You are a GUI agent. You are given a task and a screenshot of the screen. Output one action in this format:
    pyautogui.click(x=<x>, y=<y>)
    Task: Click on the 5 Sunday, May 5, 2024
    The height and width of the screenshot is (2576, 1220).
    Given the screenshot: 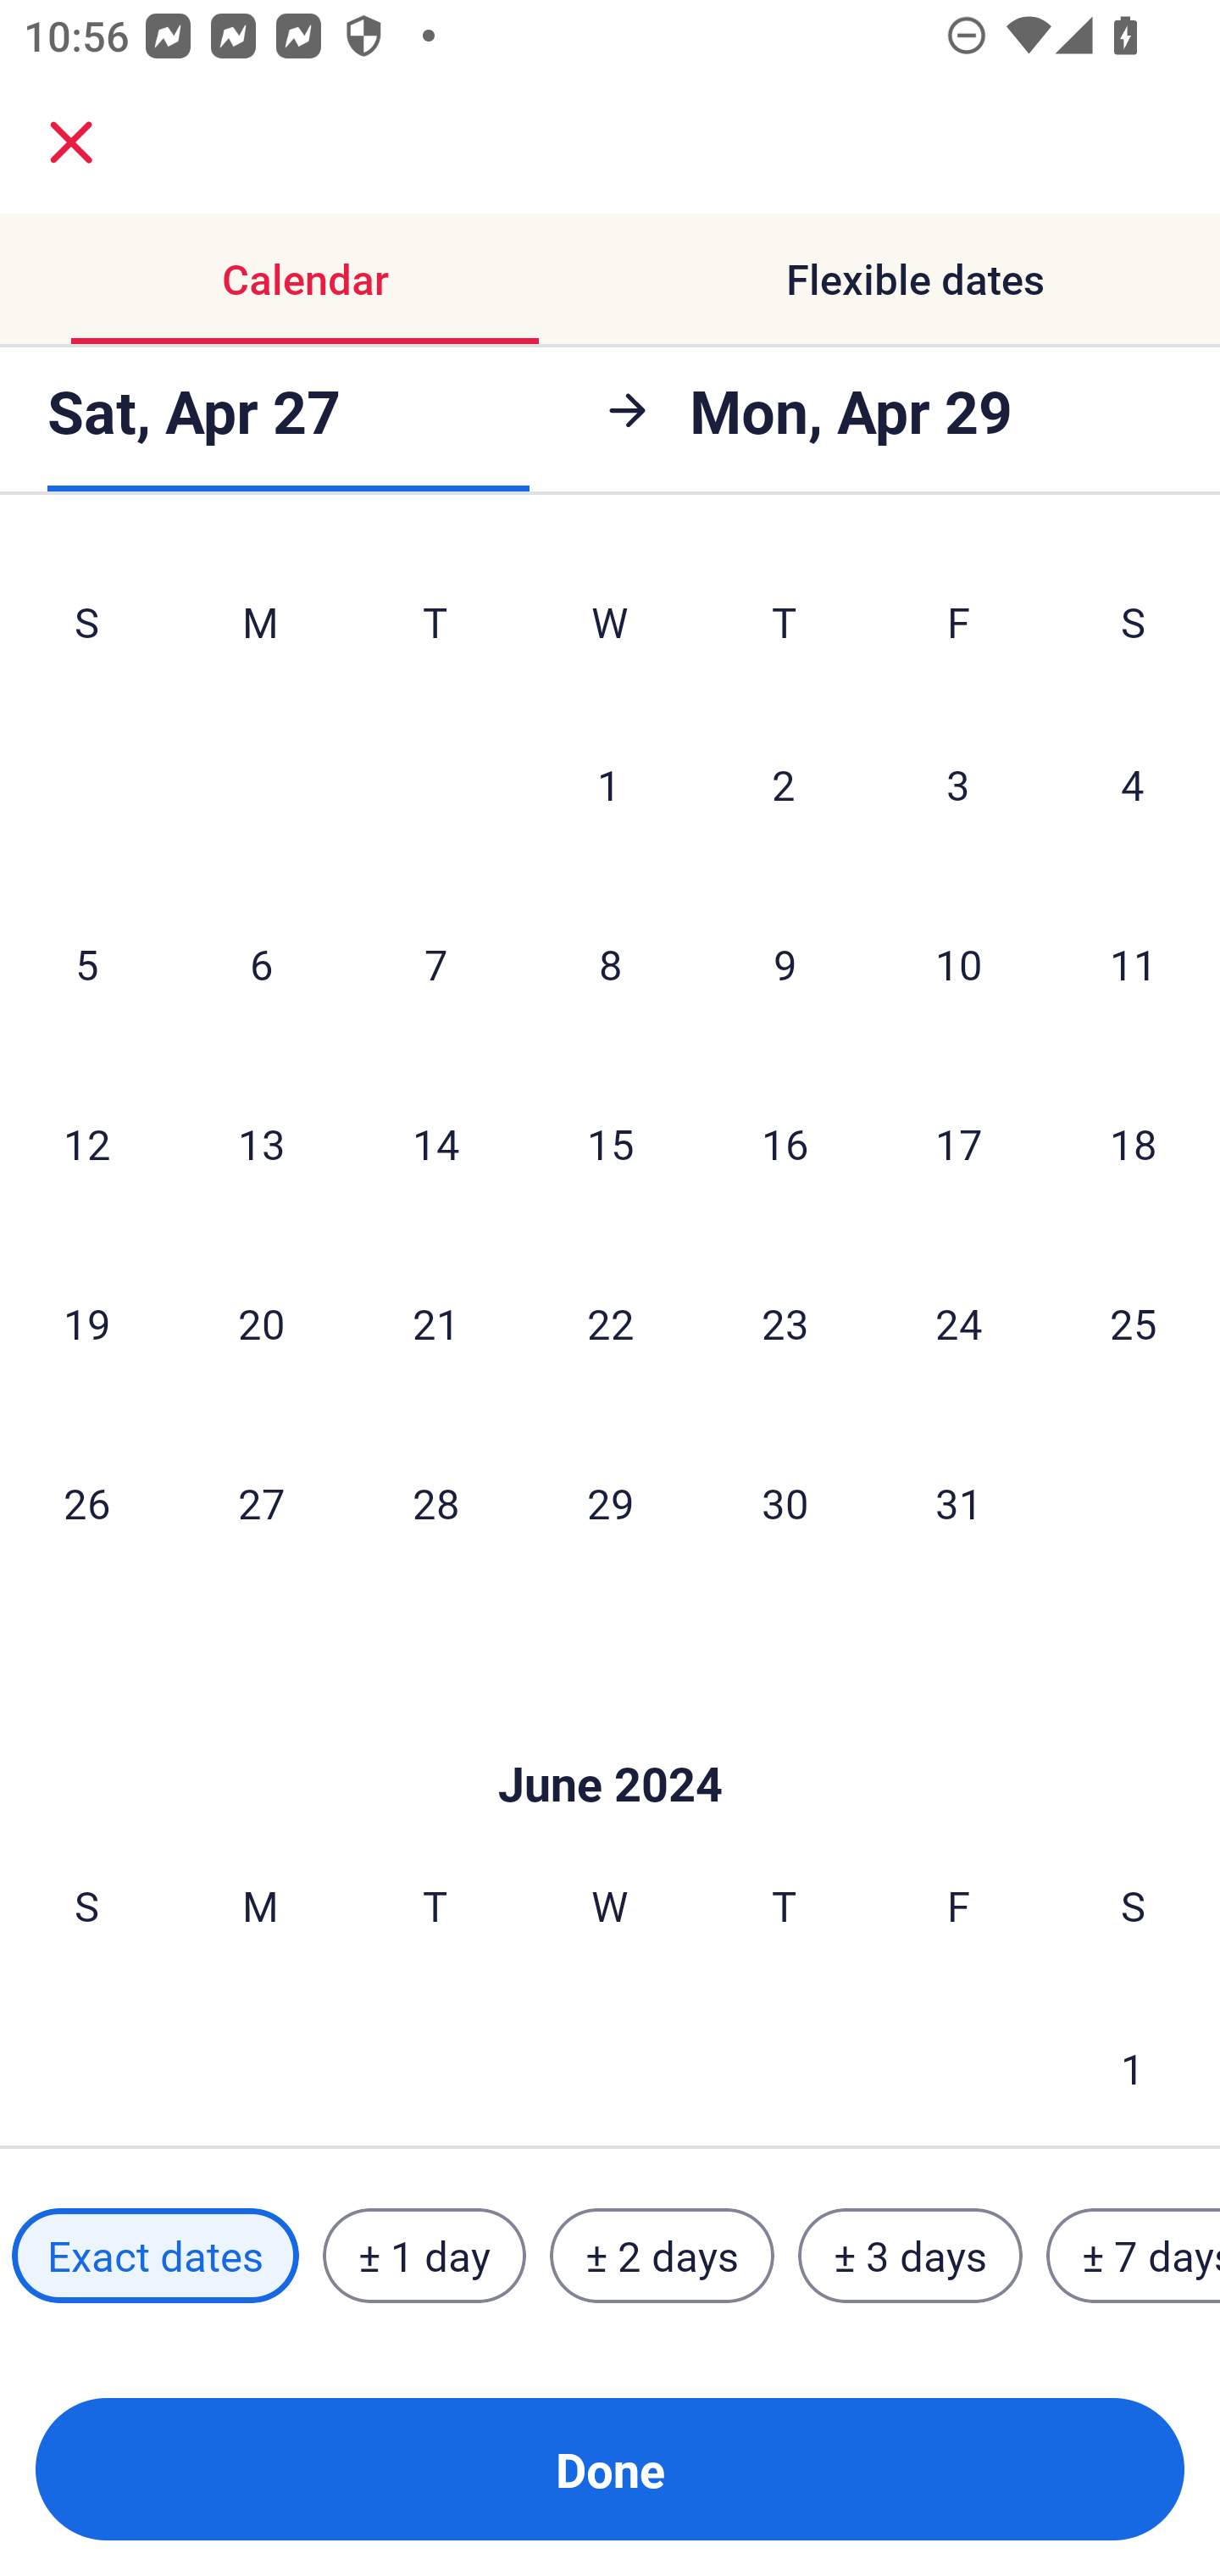 What is the action you would take?
    pyautogui.click(x=86, y=963)
    